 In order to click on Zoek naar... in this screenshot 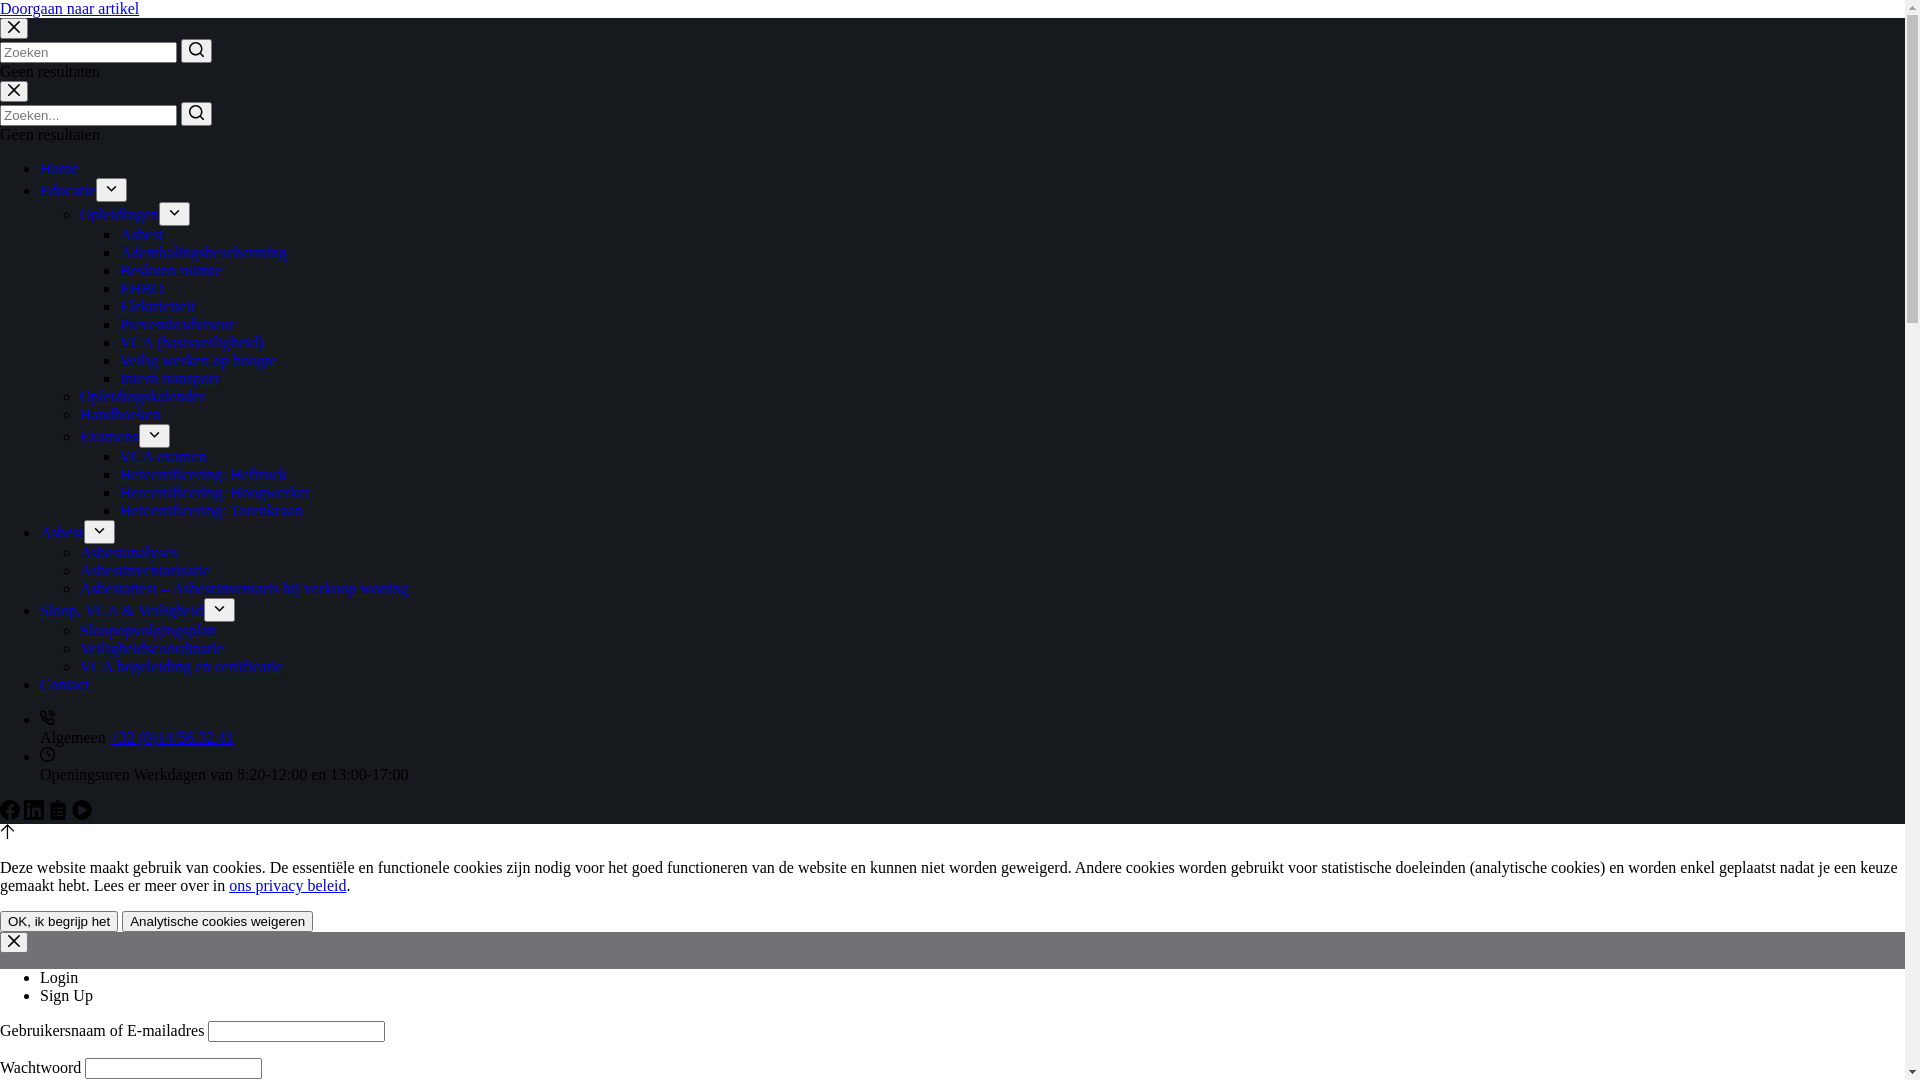, I will do `click(88, 116)`.